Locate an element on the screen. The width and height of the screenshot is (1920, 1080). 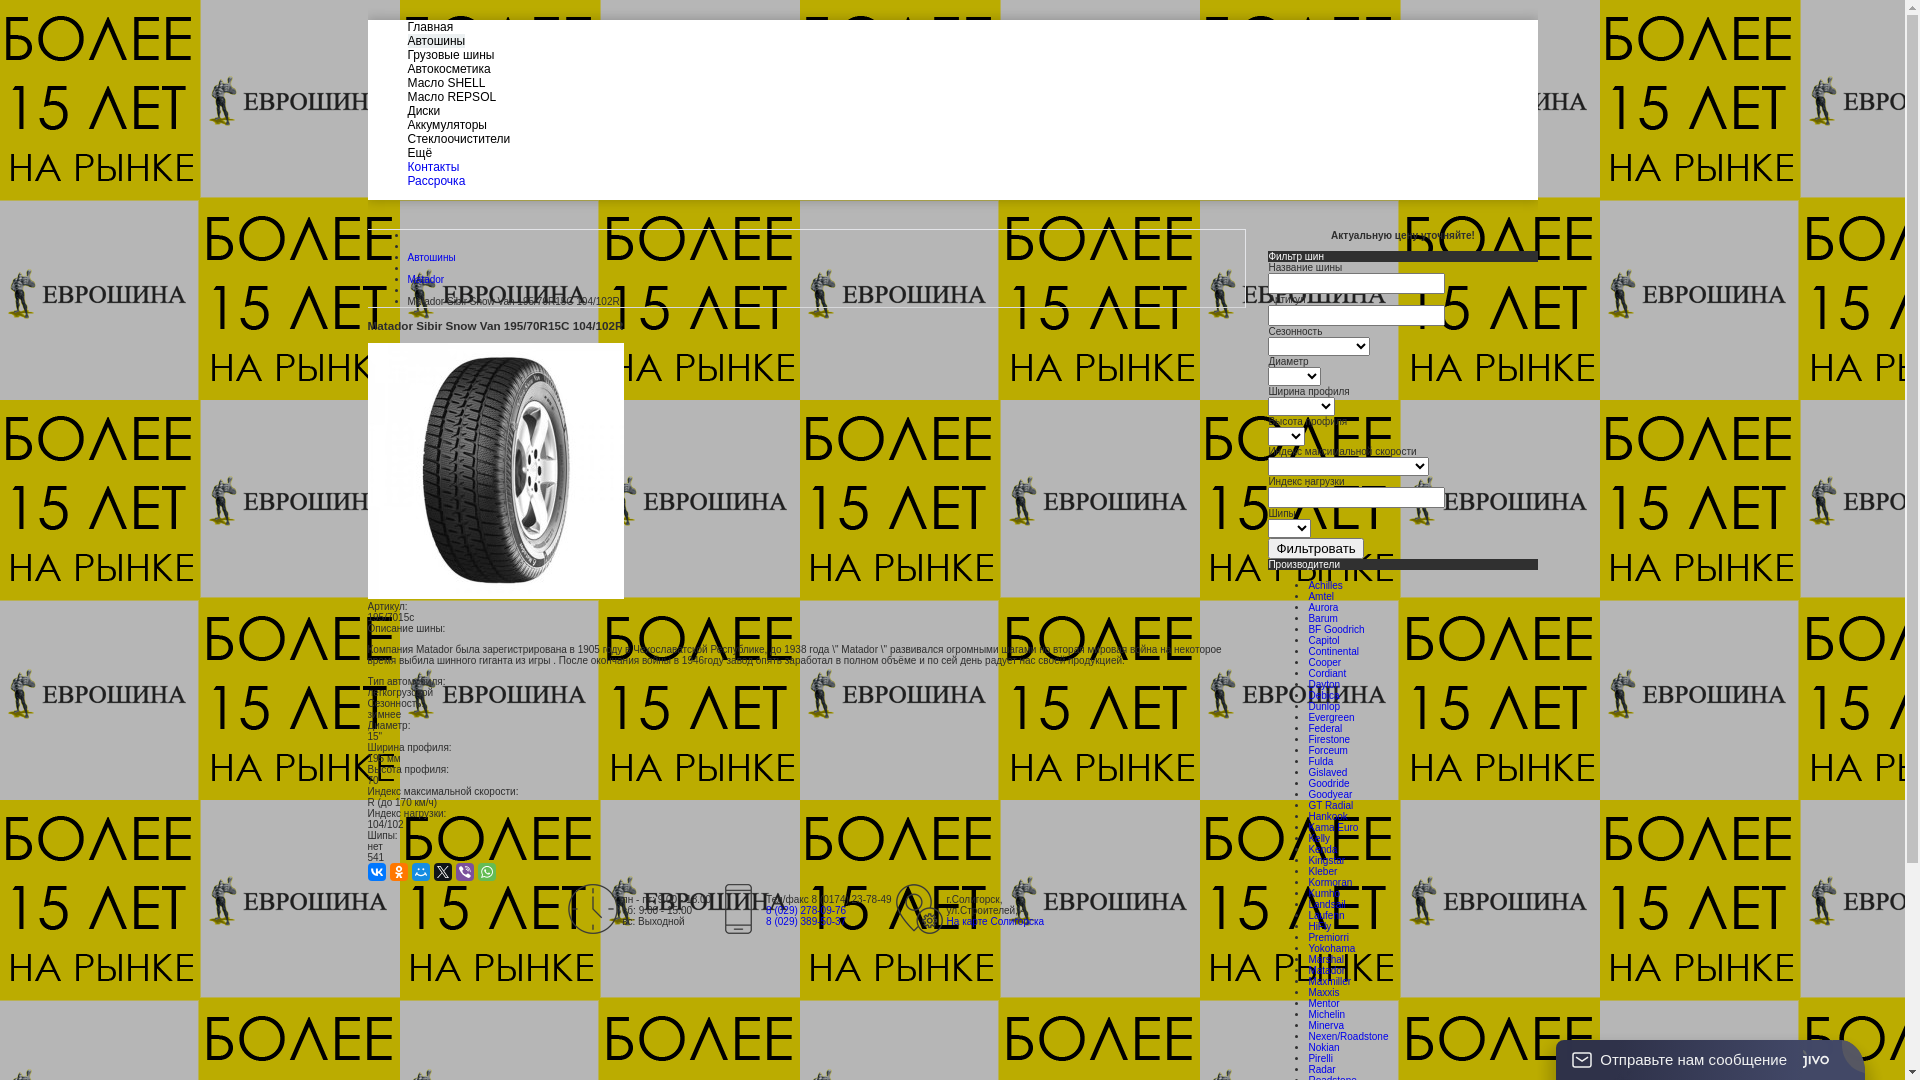
Dayton is located at coordinates (1324, 684).